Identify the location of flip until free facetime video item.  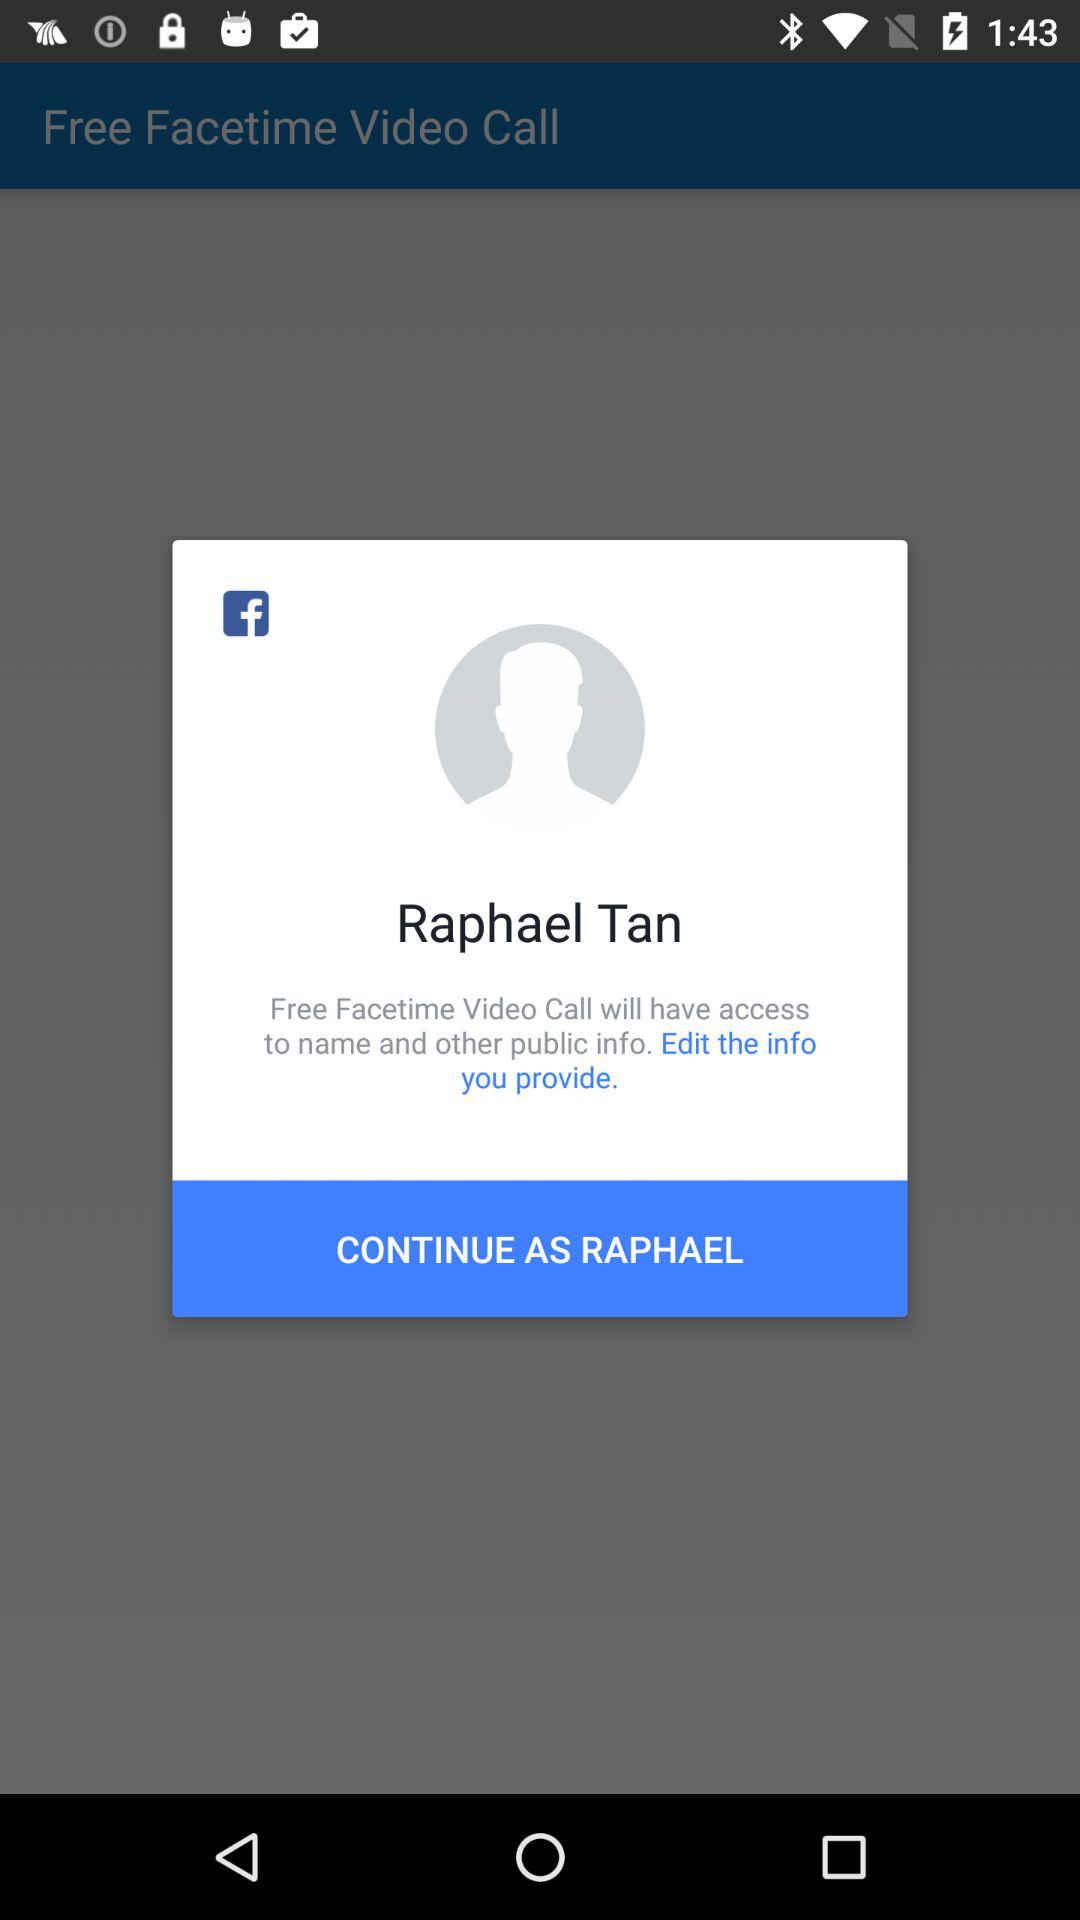
(540, 1042).